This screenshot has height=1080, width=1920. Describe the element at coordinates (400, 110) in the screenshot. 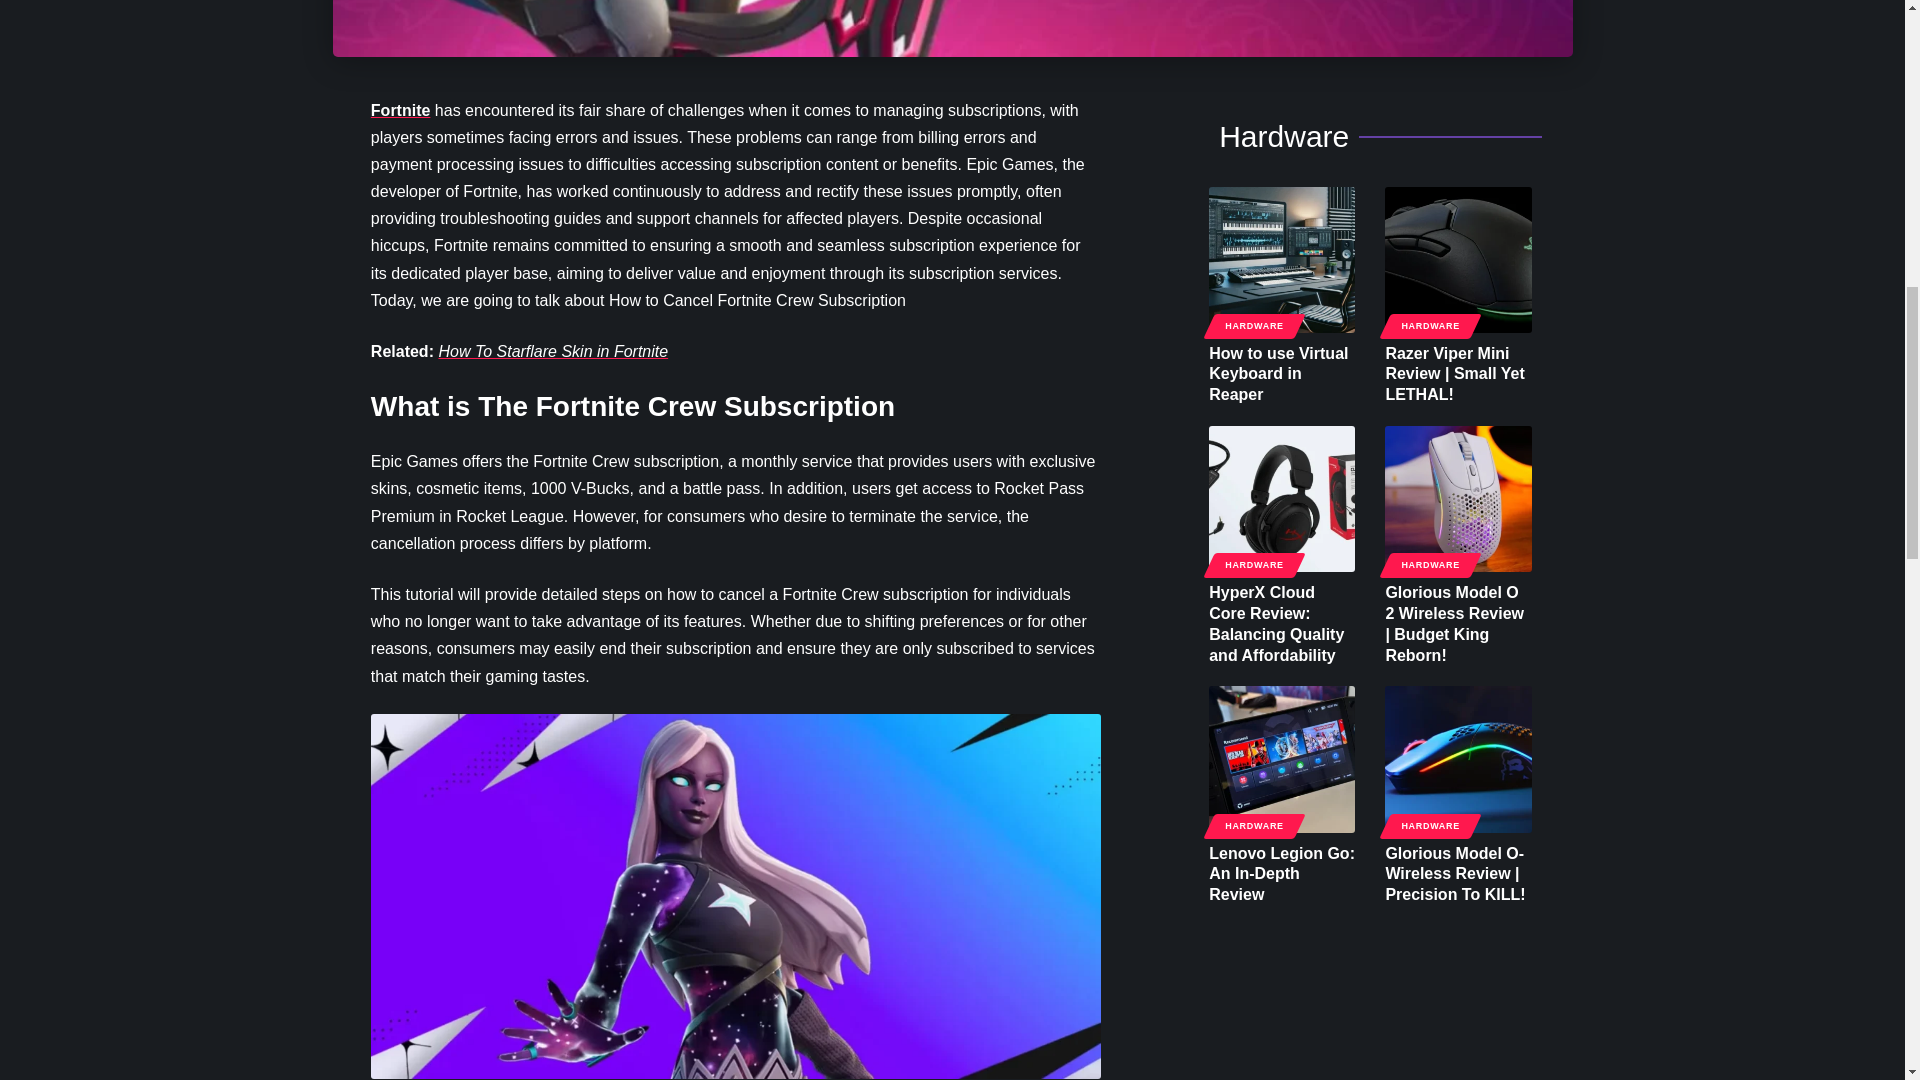

I see `Fortnite` at that location.